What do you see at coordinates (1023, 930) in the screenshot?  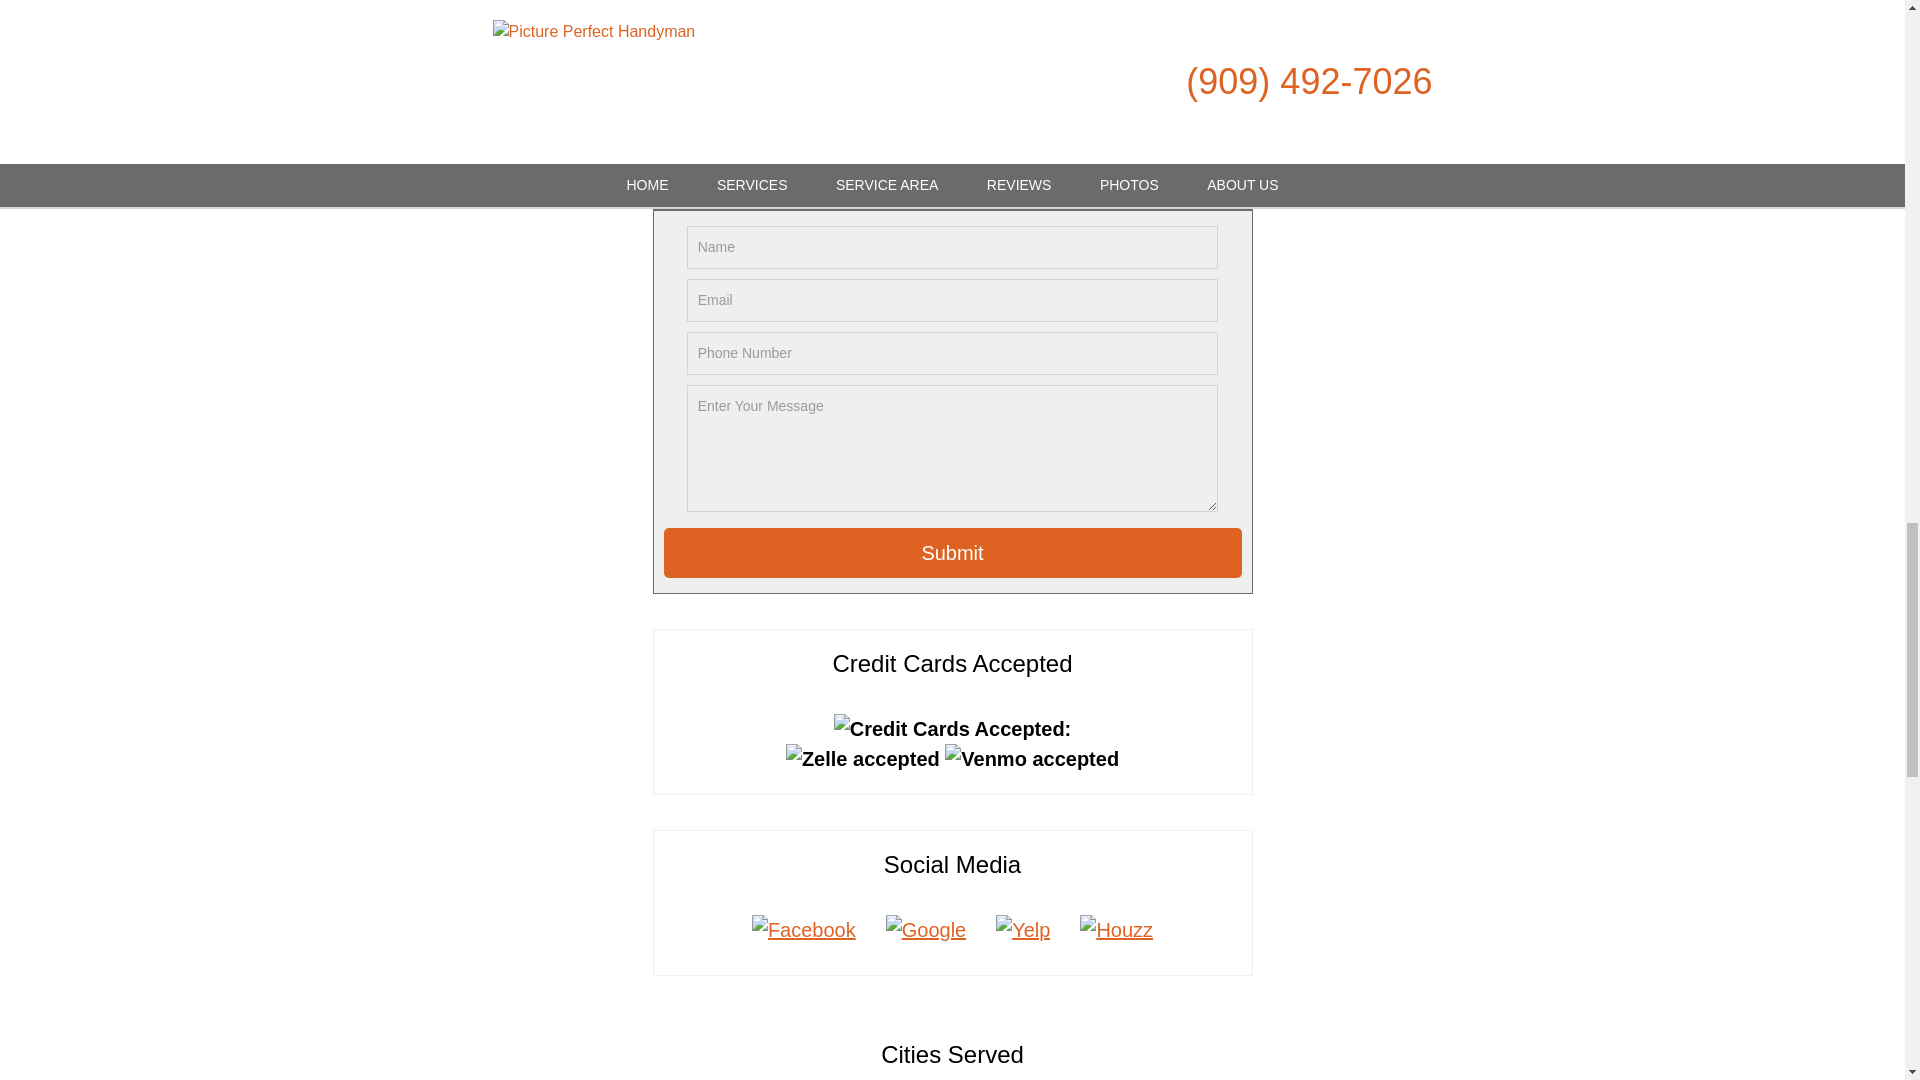 I see `Yelp` at bounding box center [1023, 930].